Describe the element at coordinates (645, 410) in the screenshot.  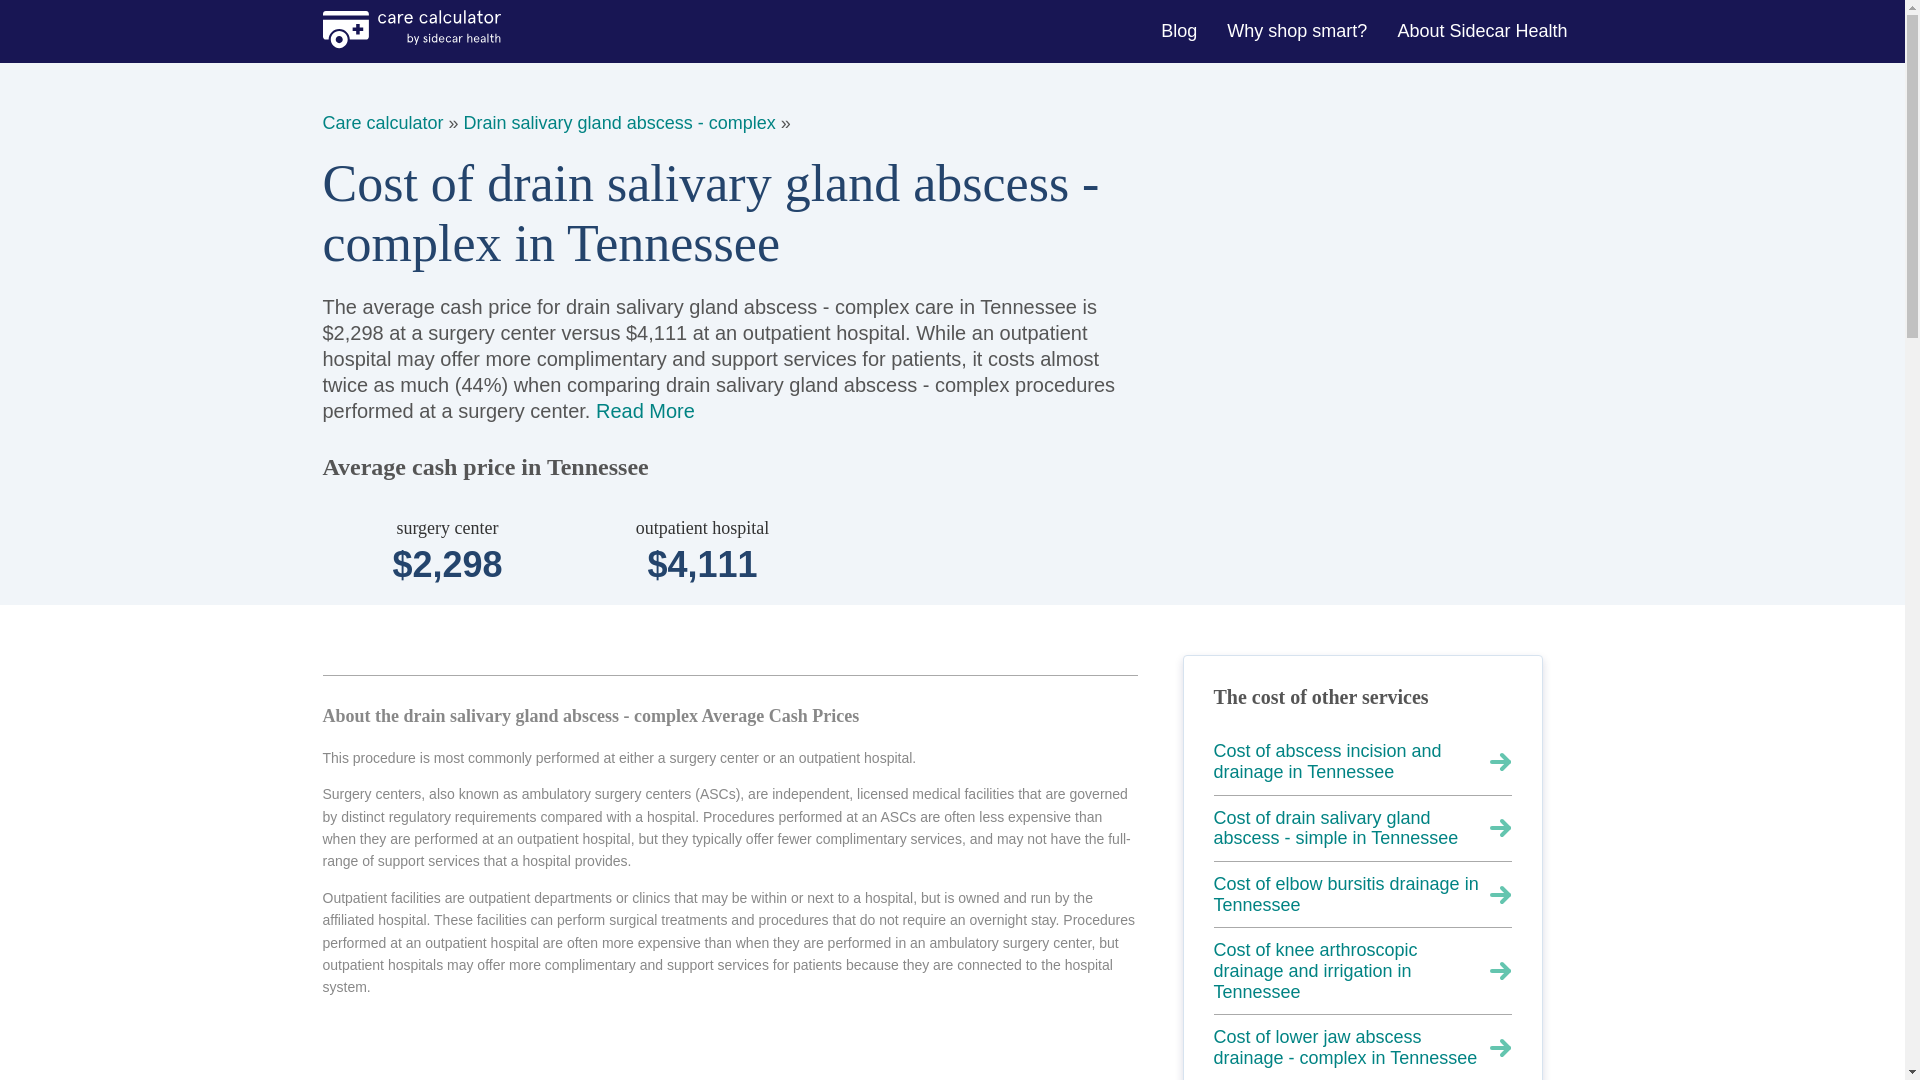
I see `Read More` at that location.